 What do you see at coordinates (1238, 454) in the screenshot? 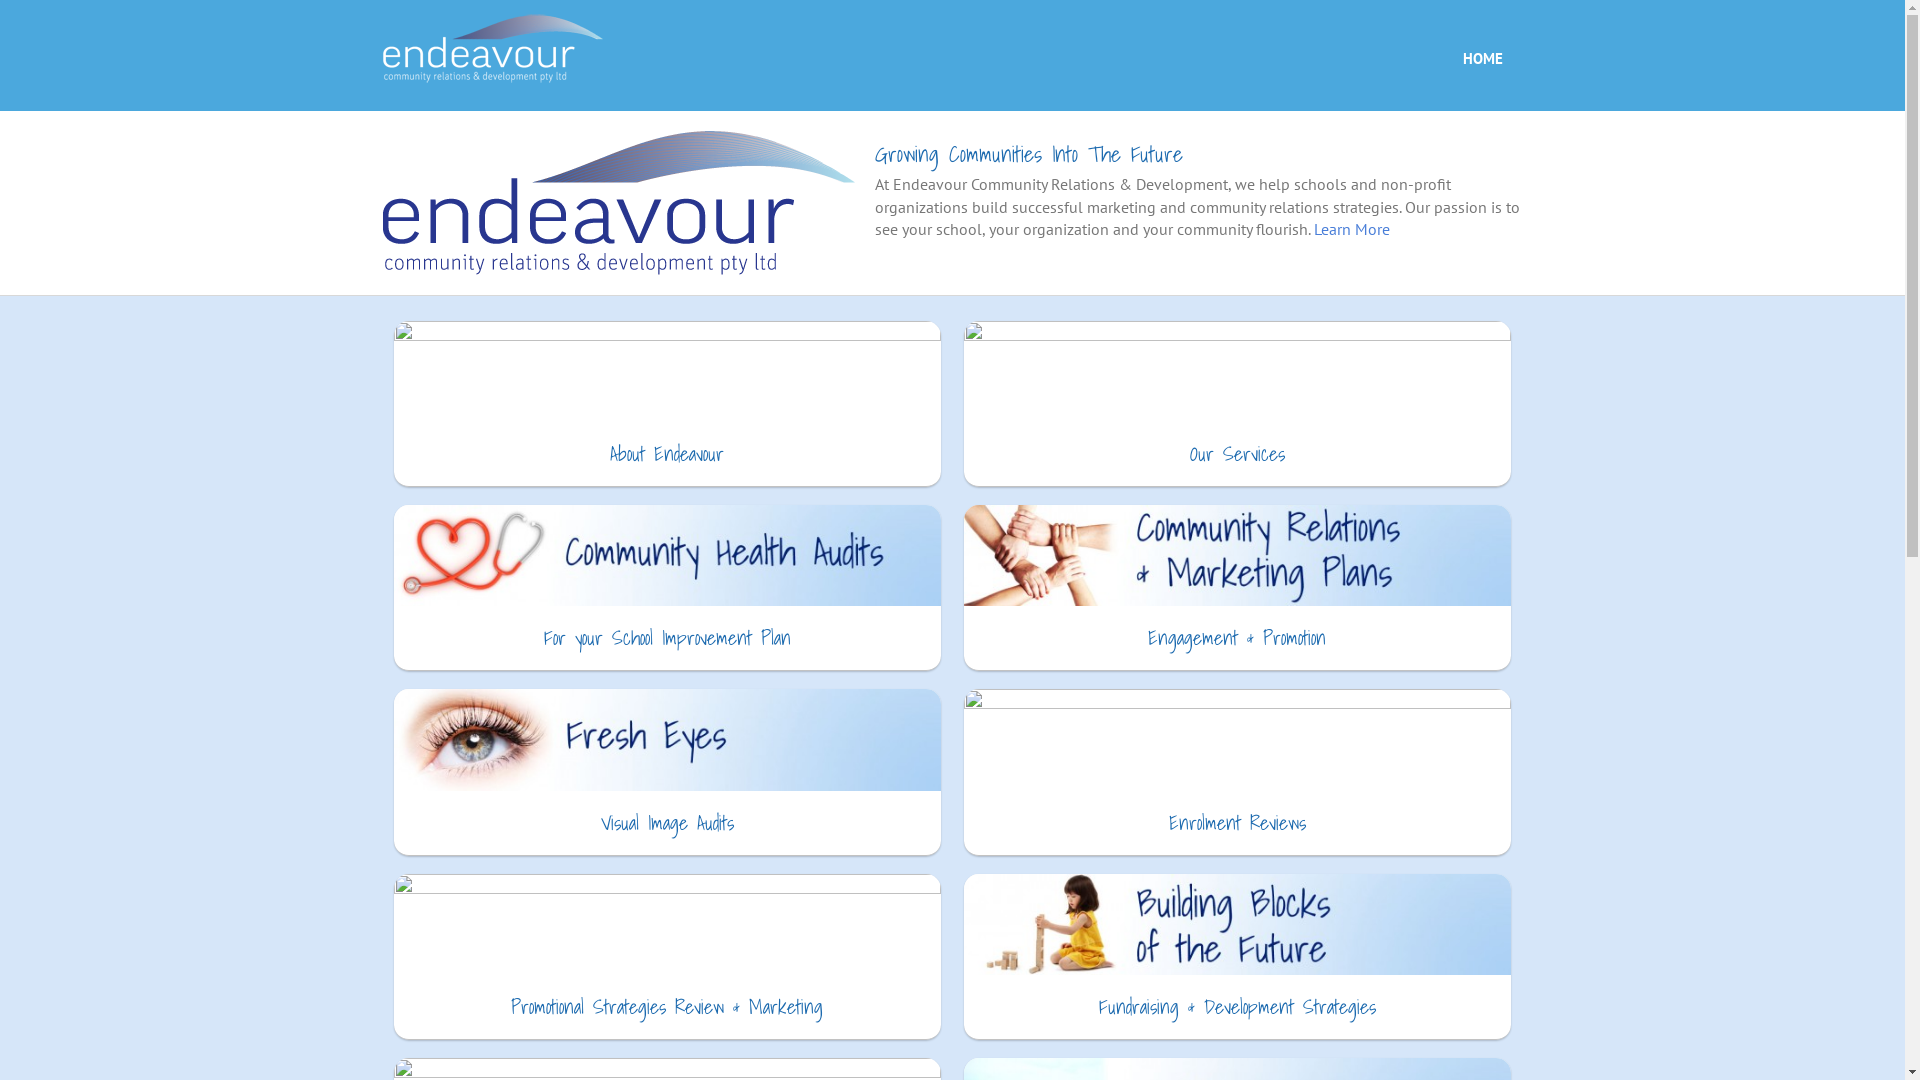
I see `Our Services` at bounding box center [1238, 454].